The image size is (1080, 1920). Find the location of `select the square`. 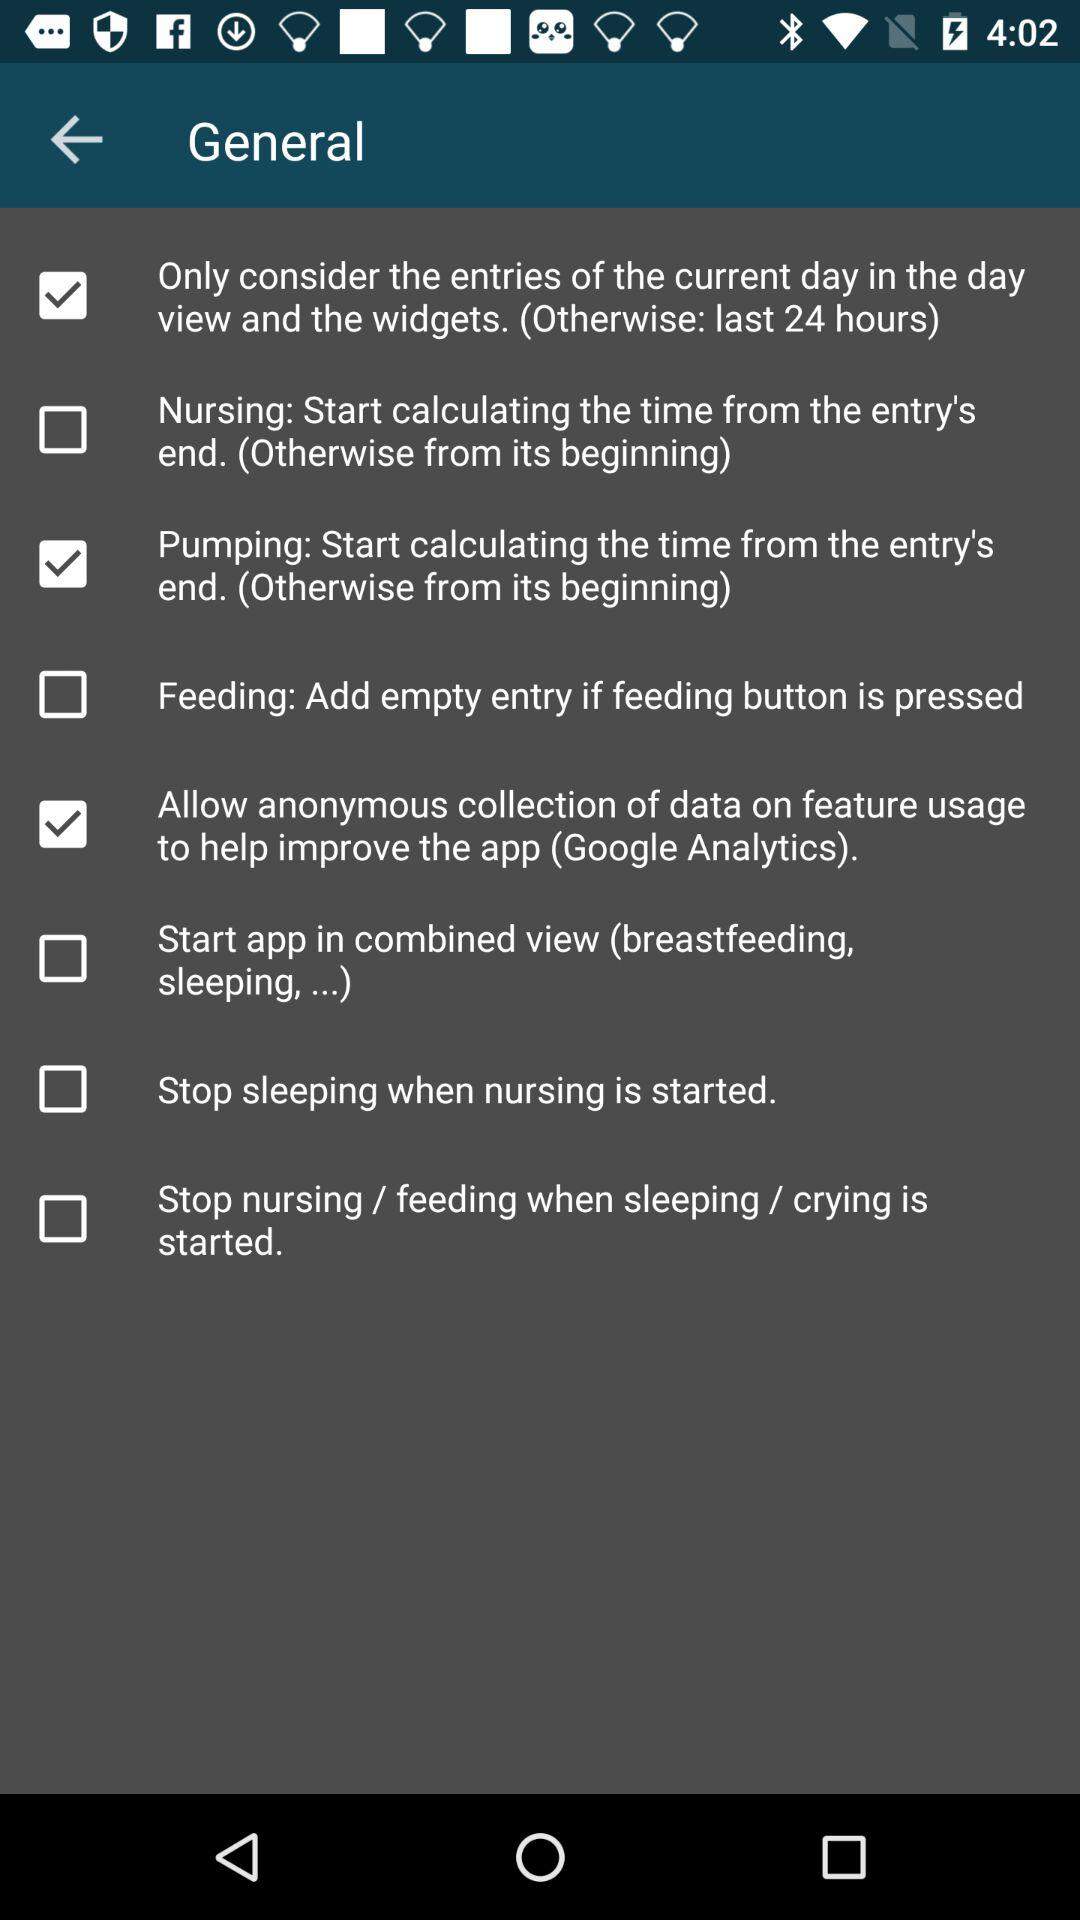

select the square is located at coordinates (63, 1089).